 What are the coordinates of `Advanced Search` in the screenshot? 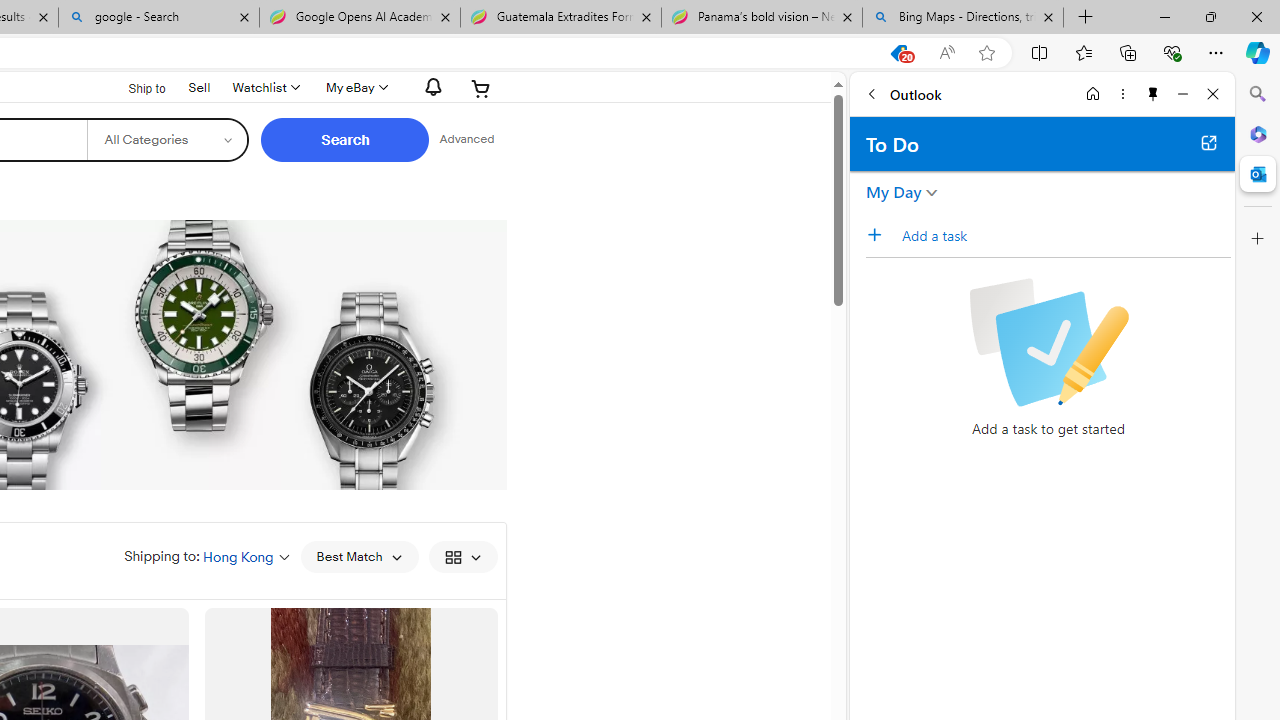 It's located at (466, 140).